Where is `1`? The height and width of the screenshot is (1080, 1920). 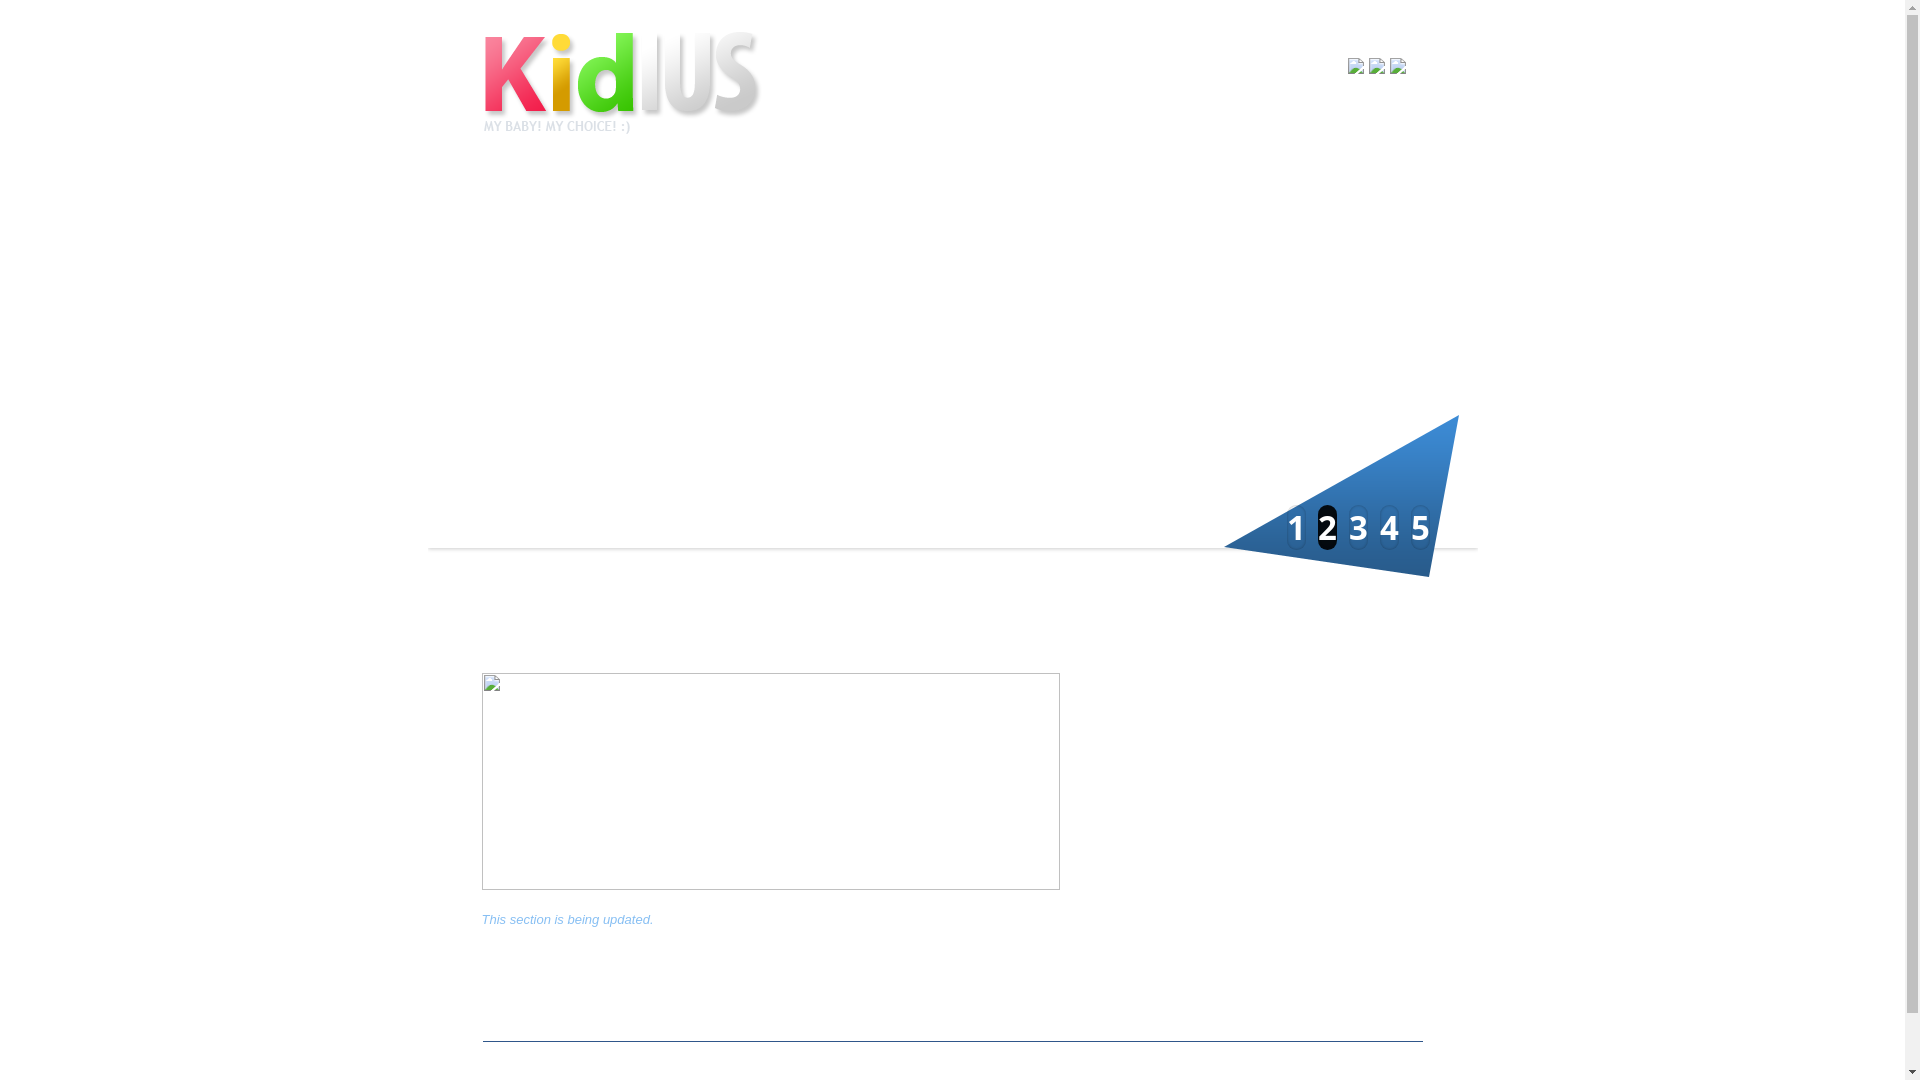 1 is located at coordinates (1296, 528).